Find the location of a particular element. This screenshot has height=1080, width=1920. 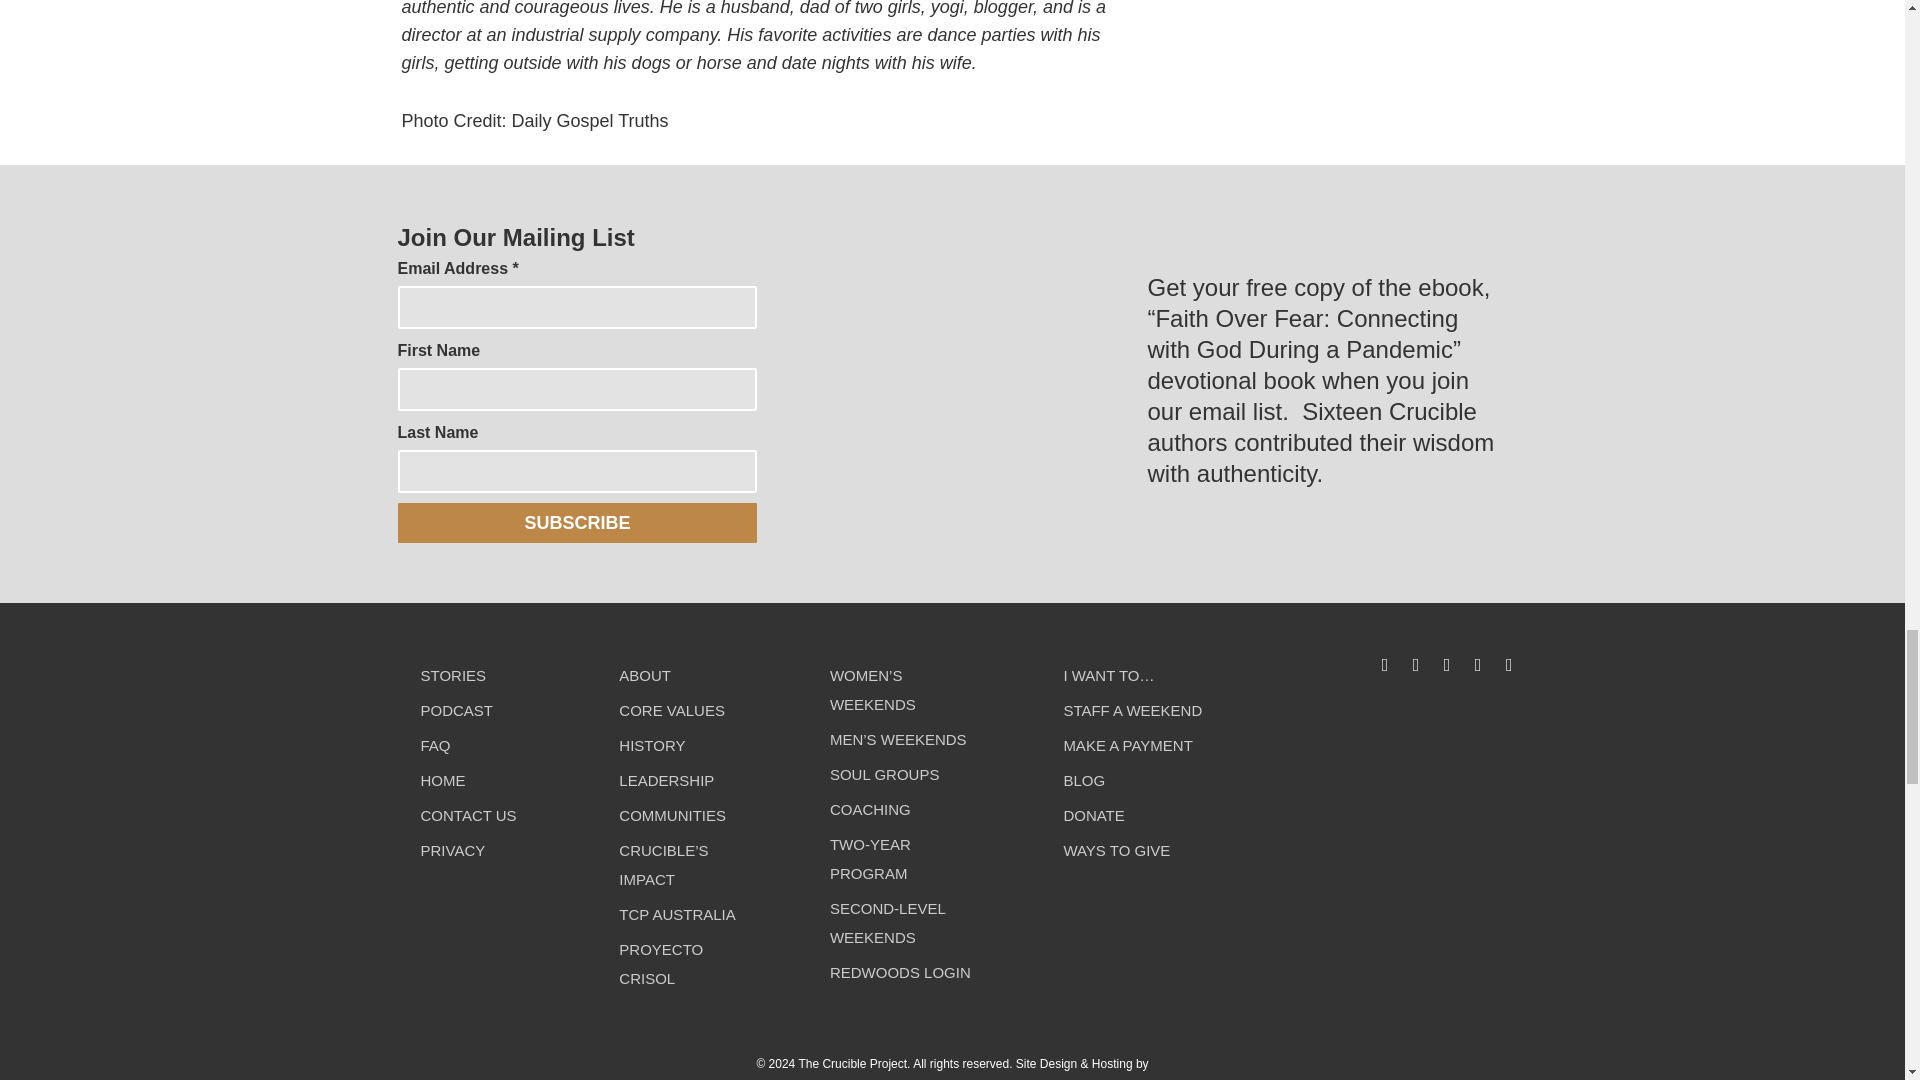

Subscribe is located at coordinates (578, 523).